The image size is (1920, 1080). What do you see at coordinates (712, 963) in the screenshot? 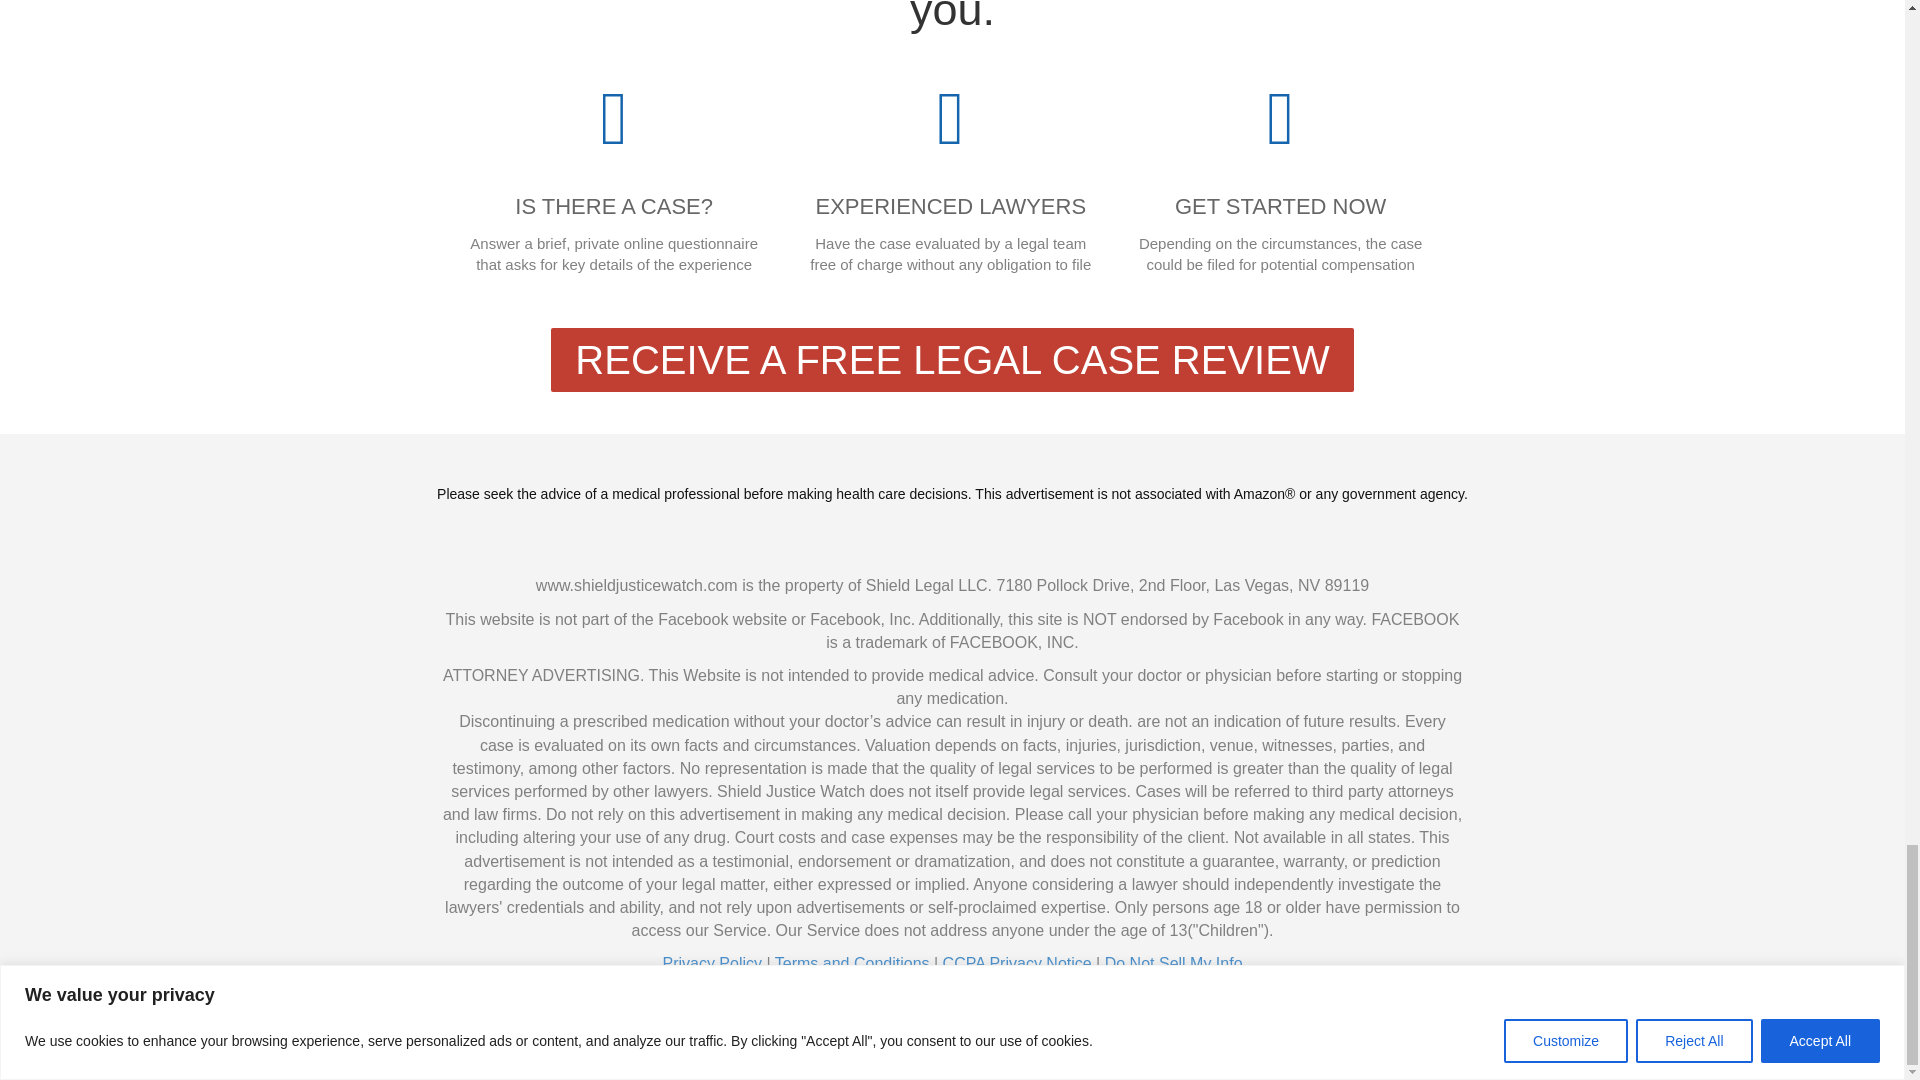
I see `Privacy Policy` at bounding box center [712, 963].